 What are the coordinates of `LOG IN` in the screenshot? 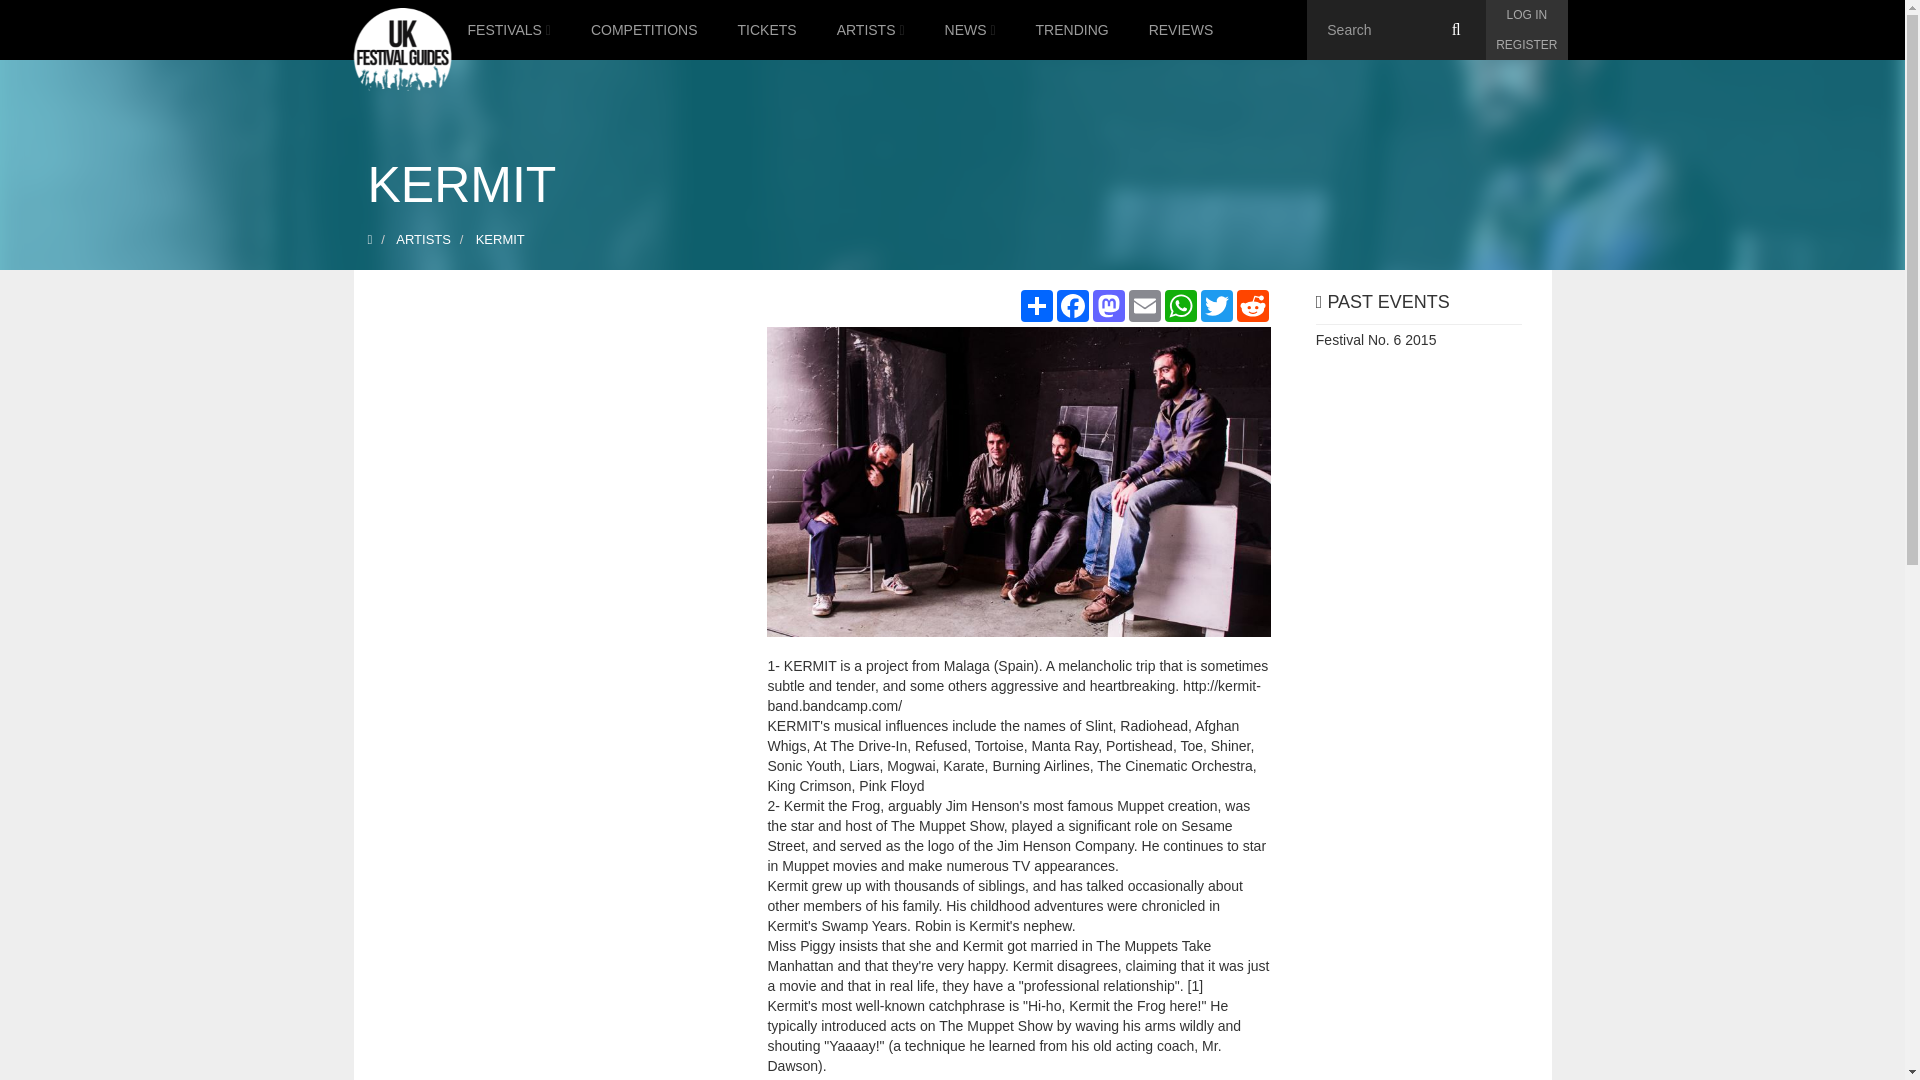 It's located at (1526, 15).